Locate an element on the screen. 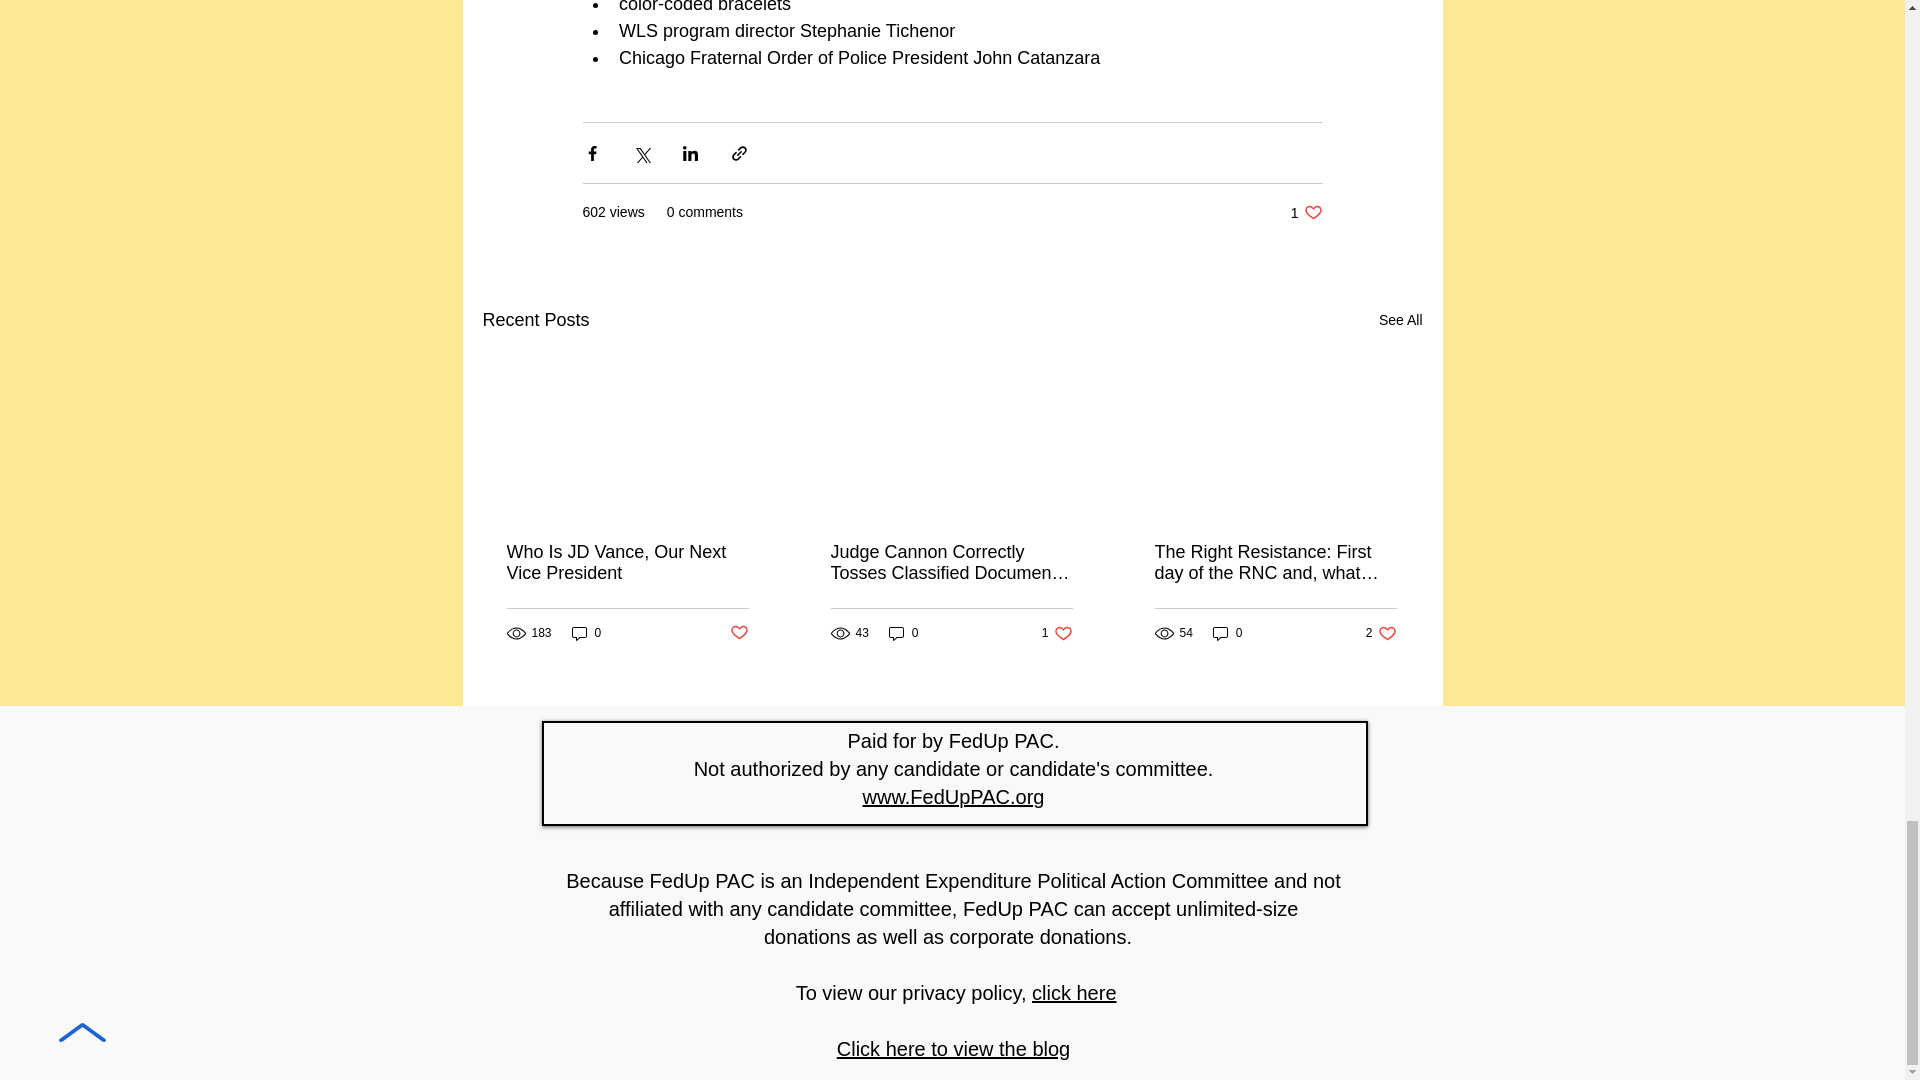  Who Is JD Vance, Our Next Vice President is located at coordinates (1058, 633).